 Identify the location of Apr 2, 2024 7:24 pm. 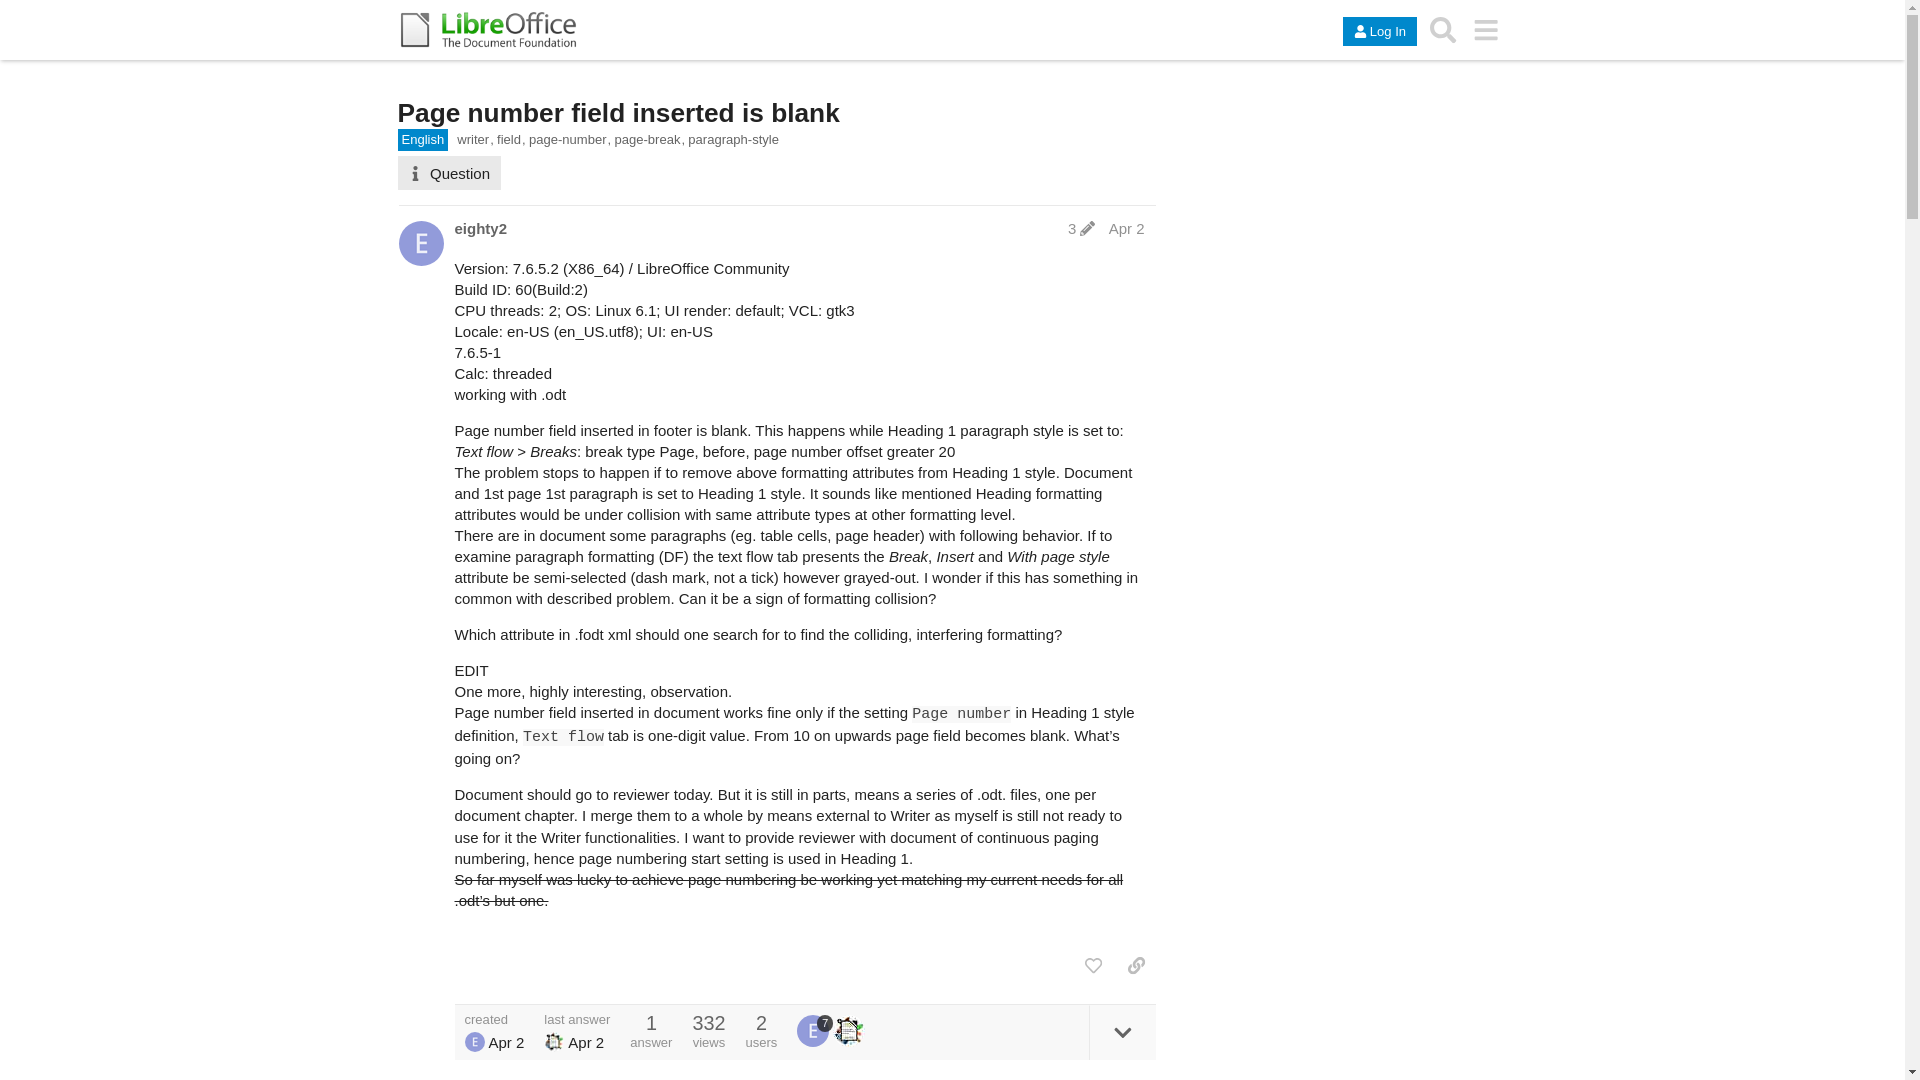
(506, 1042).